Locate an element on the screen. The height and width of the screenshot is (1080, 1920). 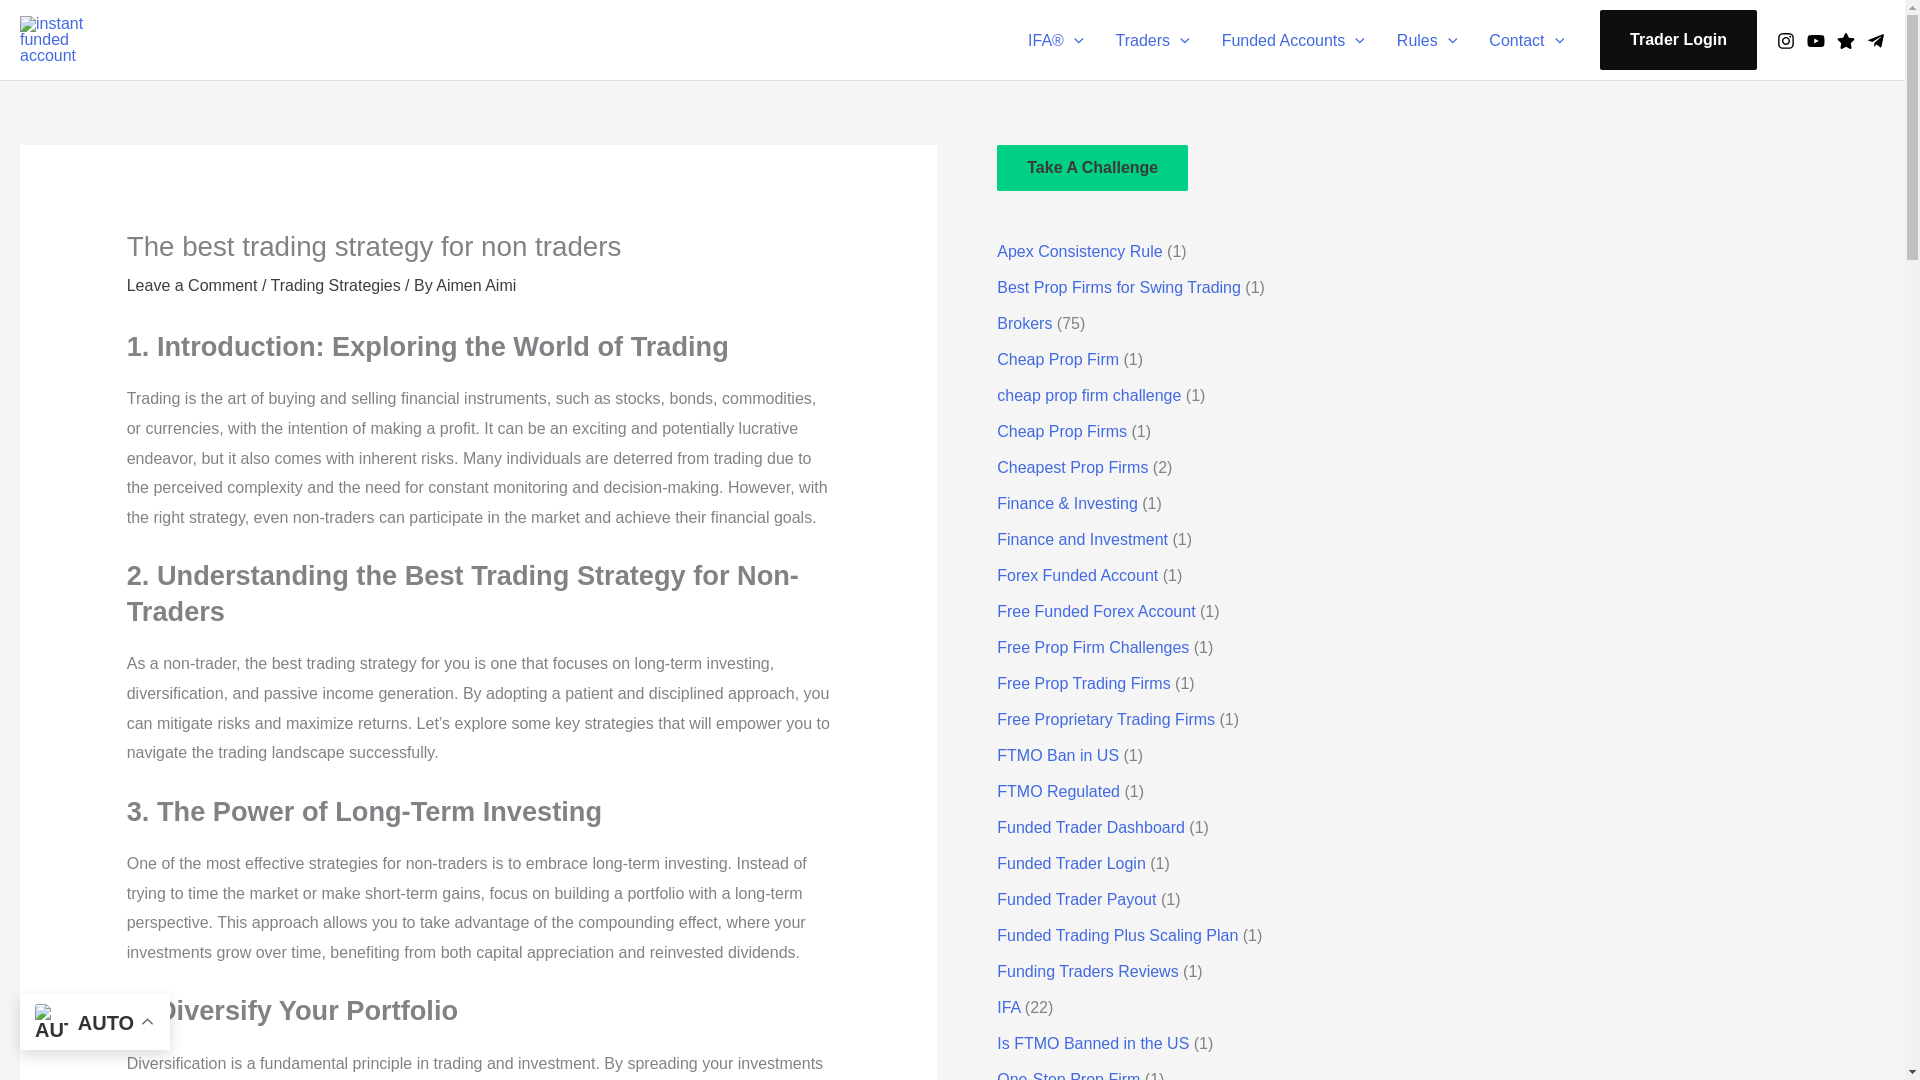
Rules is located at coordinates (1427, 40).